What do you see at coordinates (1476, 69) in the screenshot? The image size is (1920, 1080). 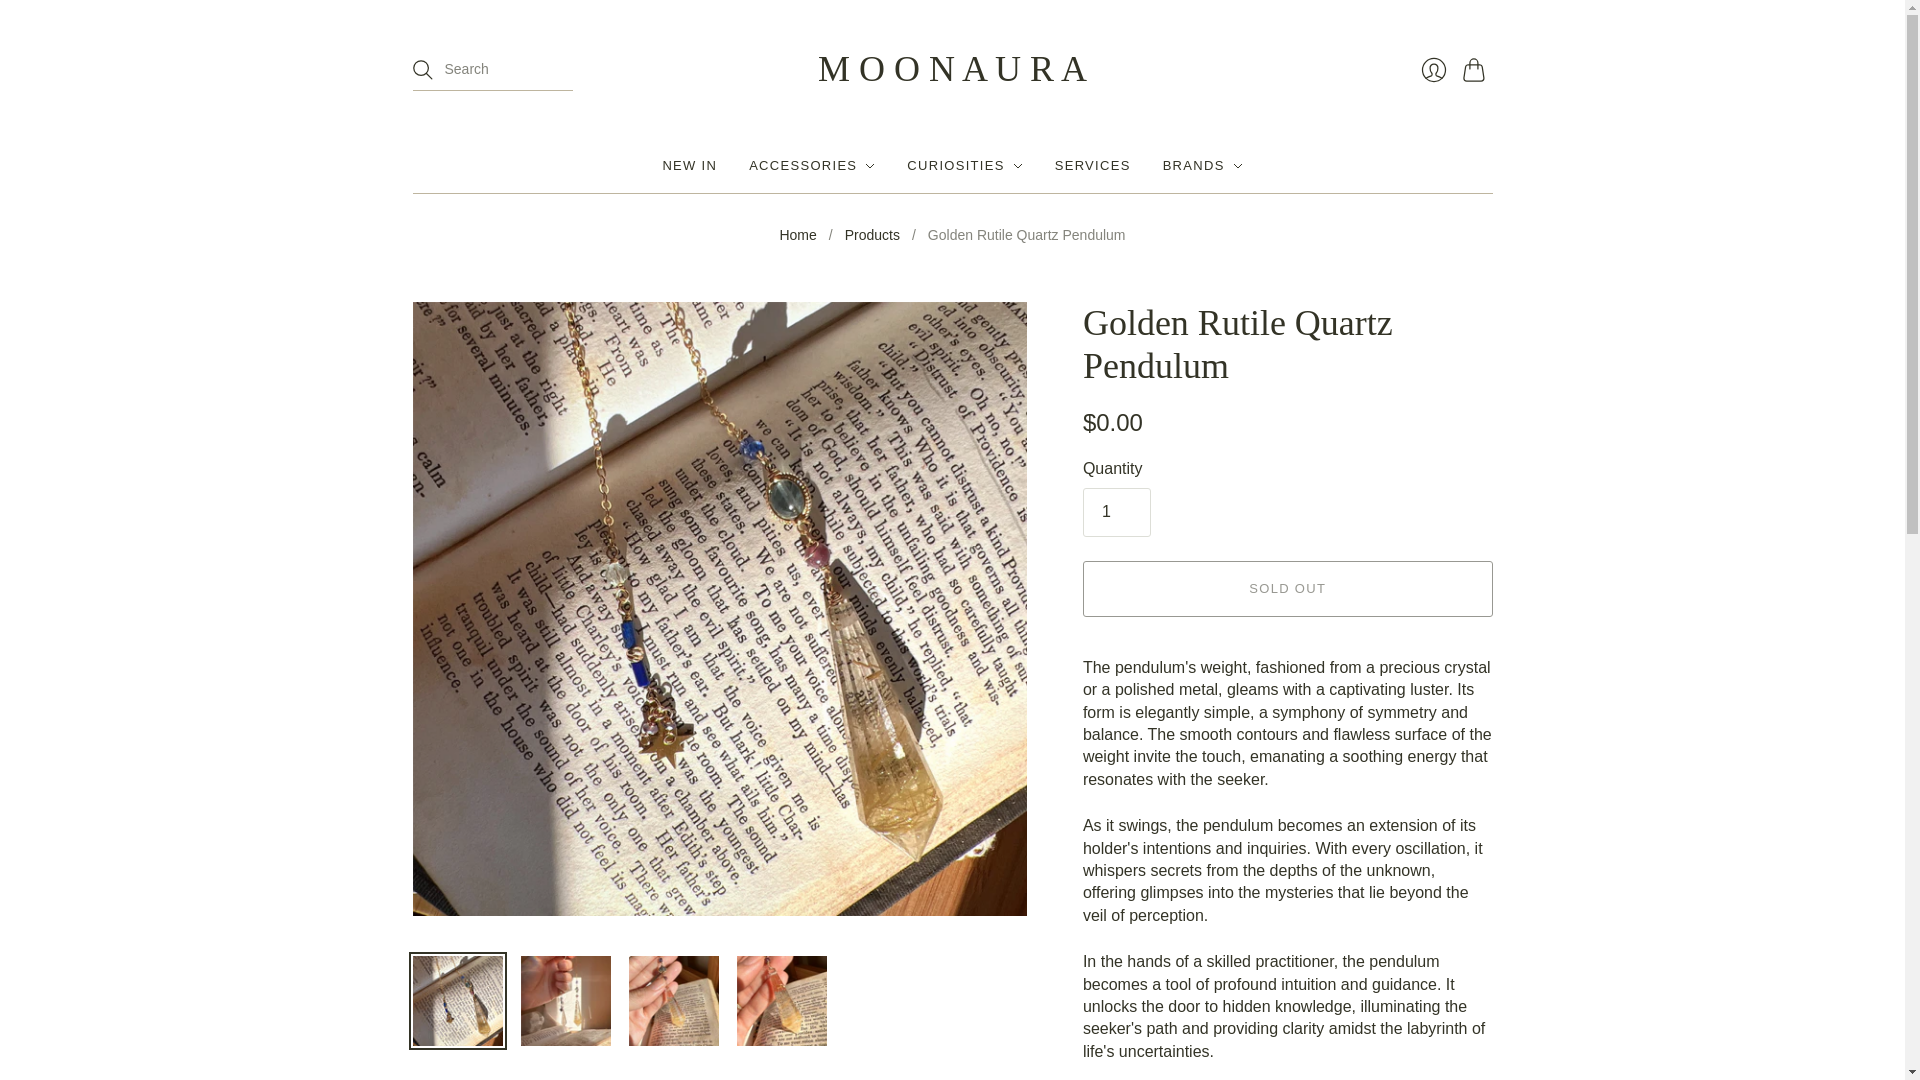 I see `Cart` at bounding box center [1476, 69].